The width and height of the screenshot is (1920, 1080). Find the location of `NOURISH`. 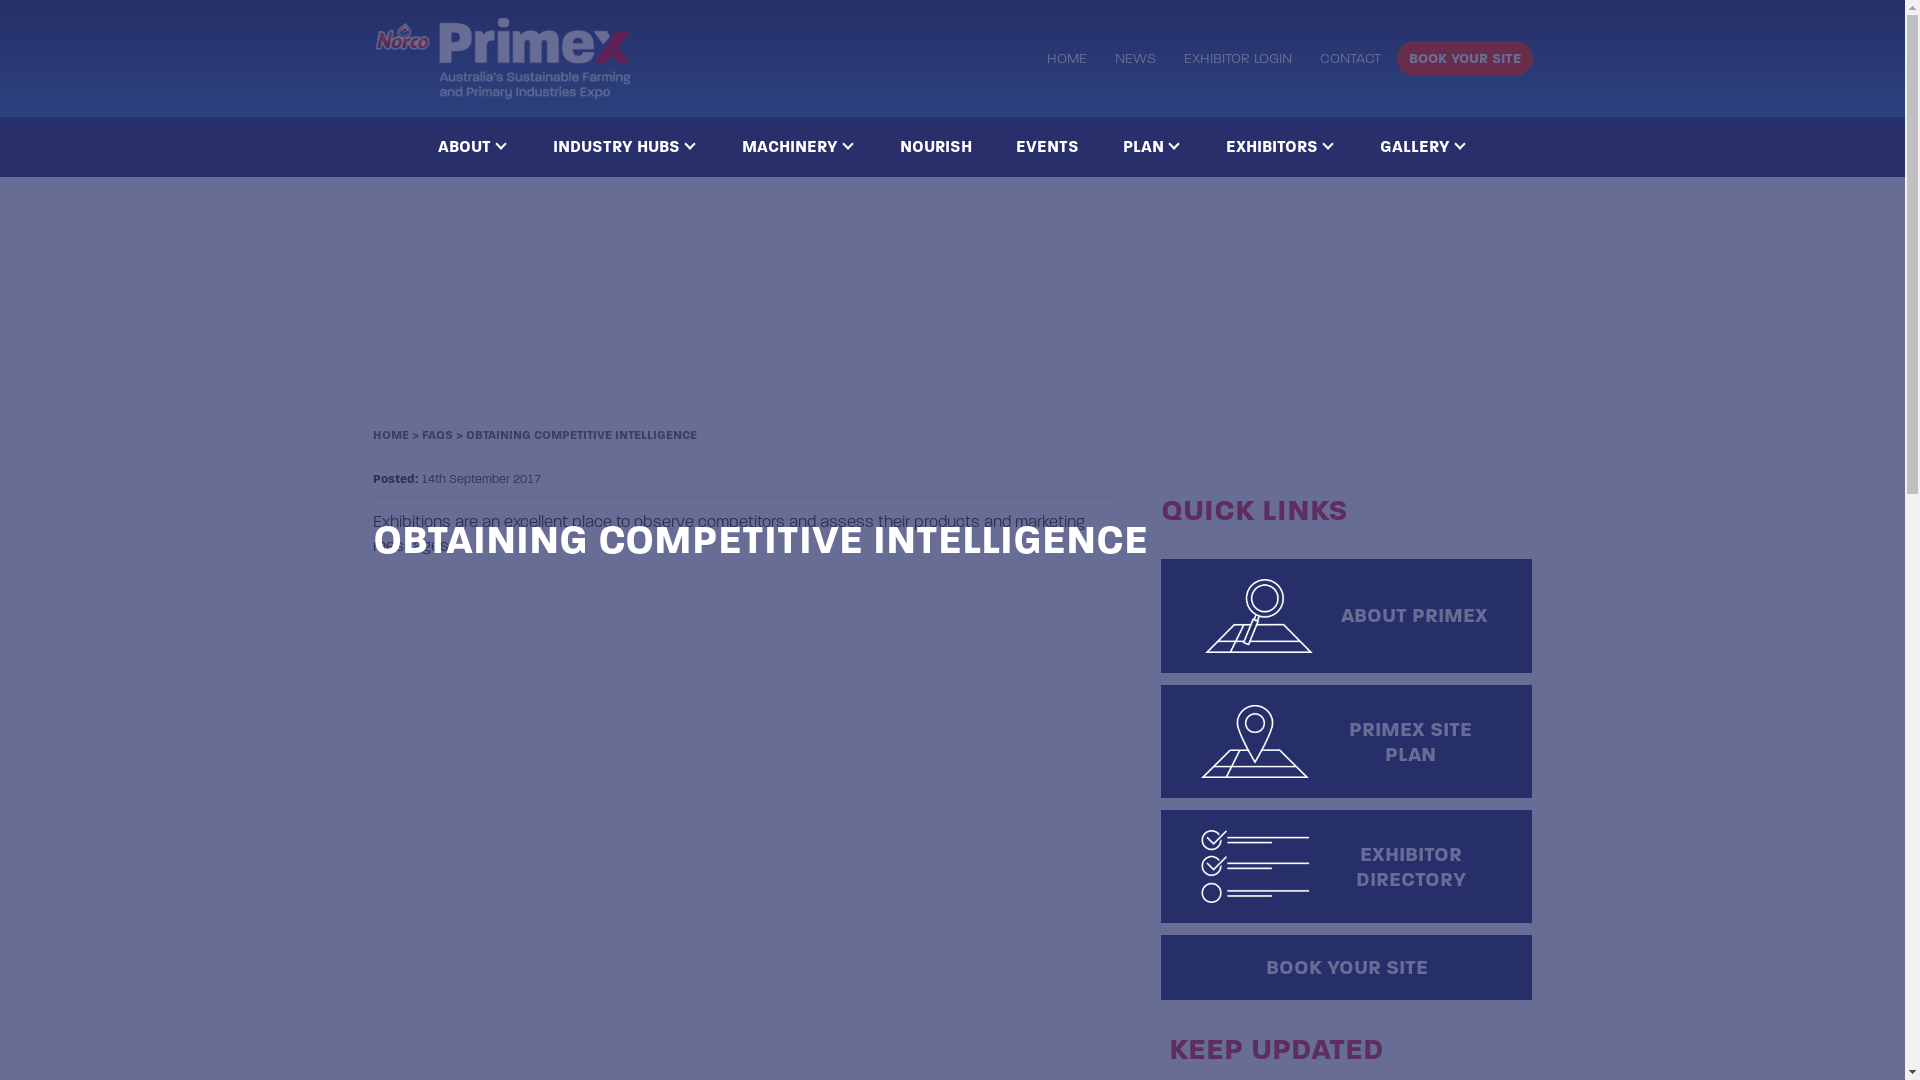

NOURISH is located at coordinates (936, 147).